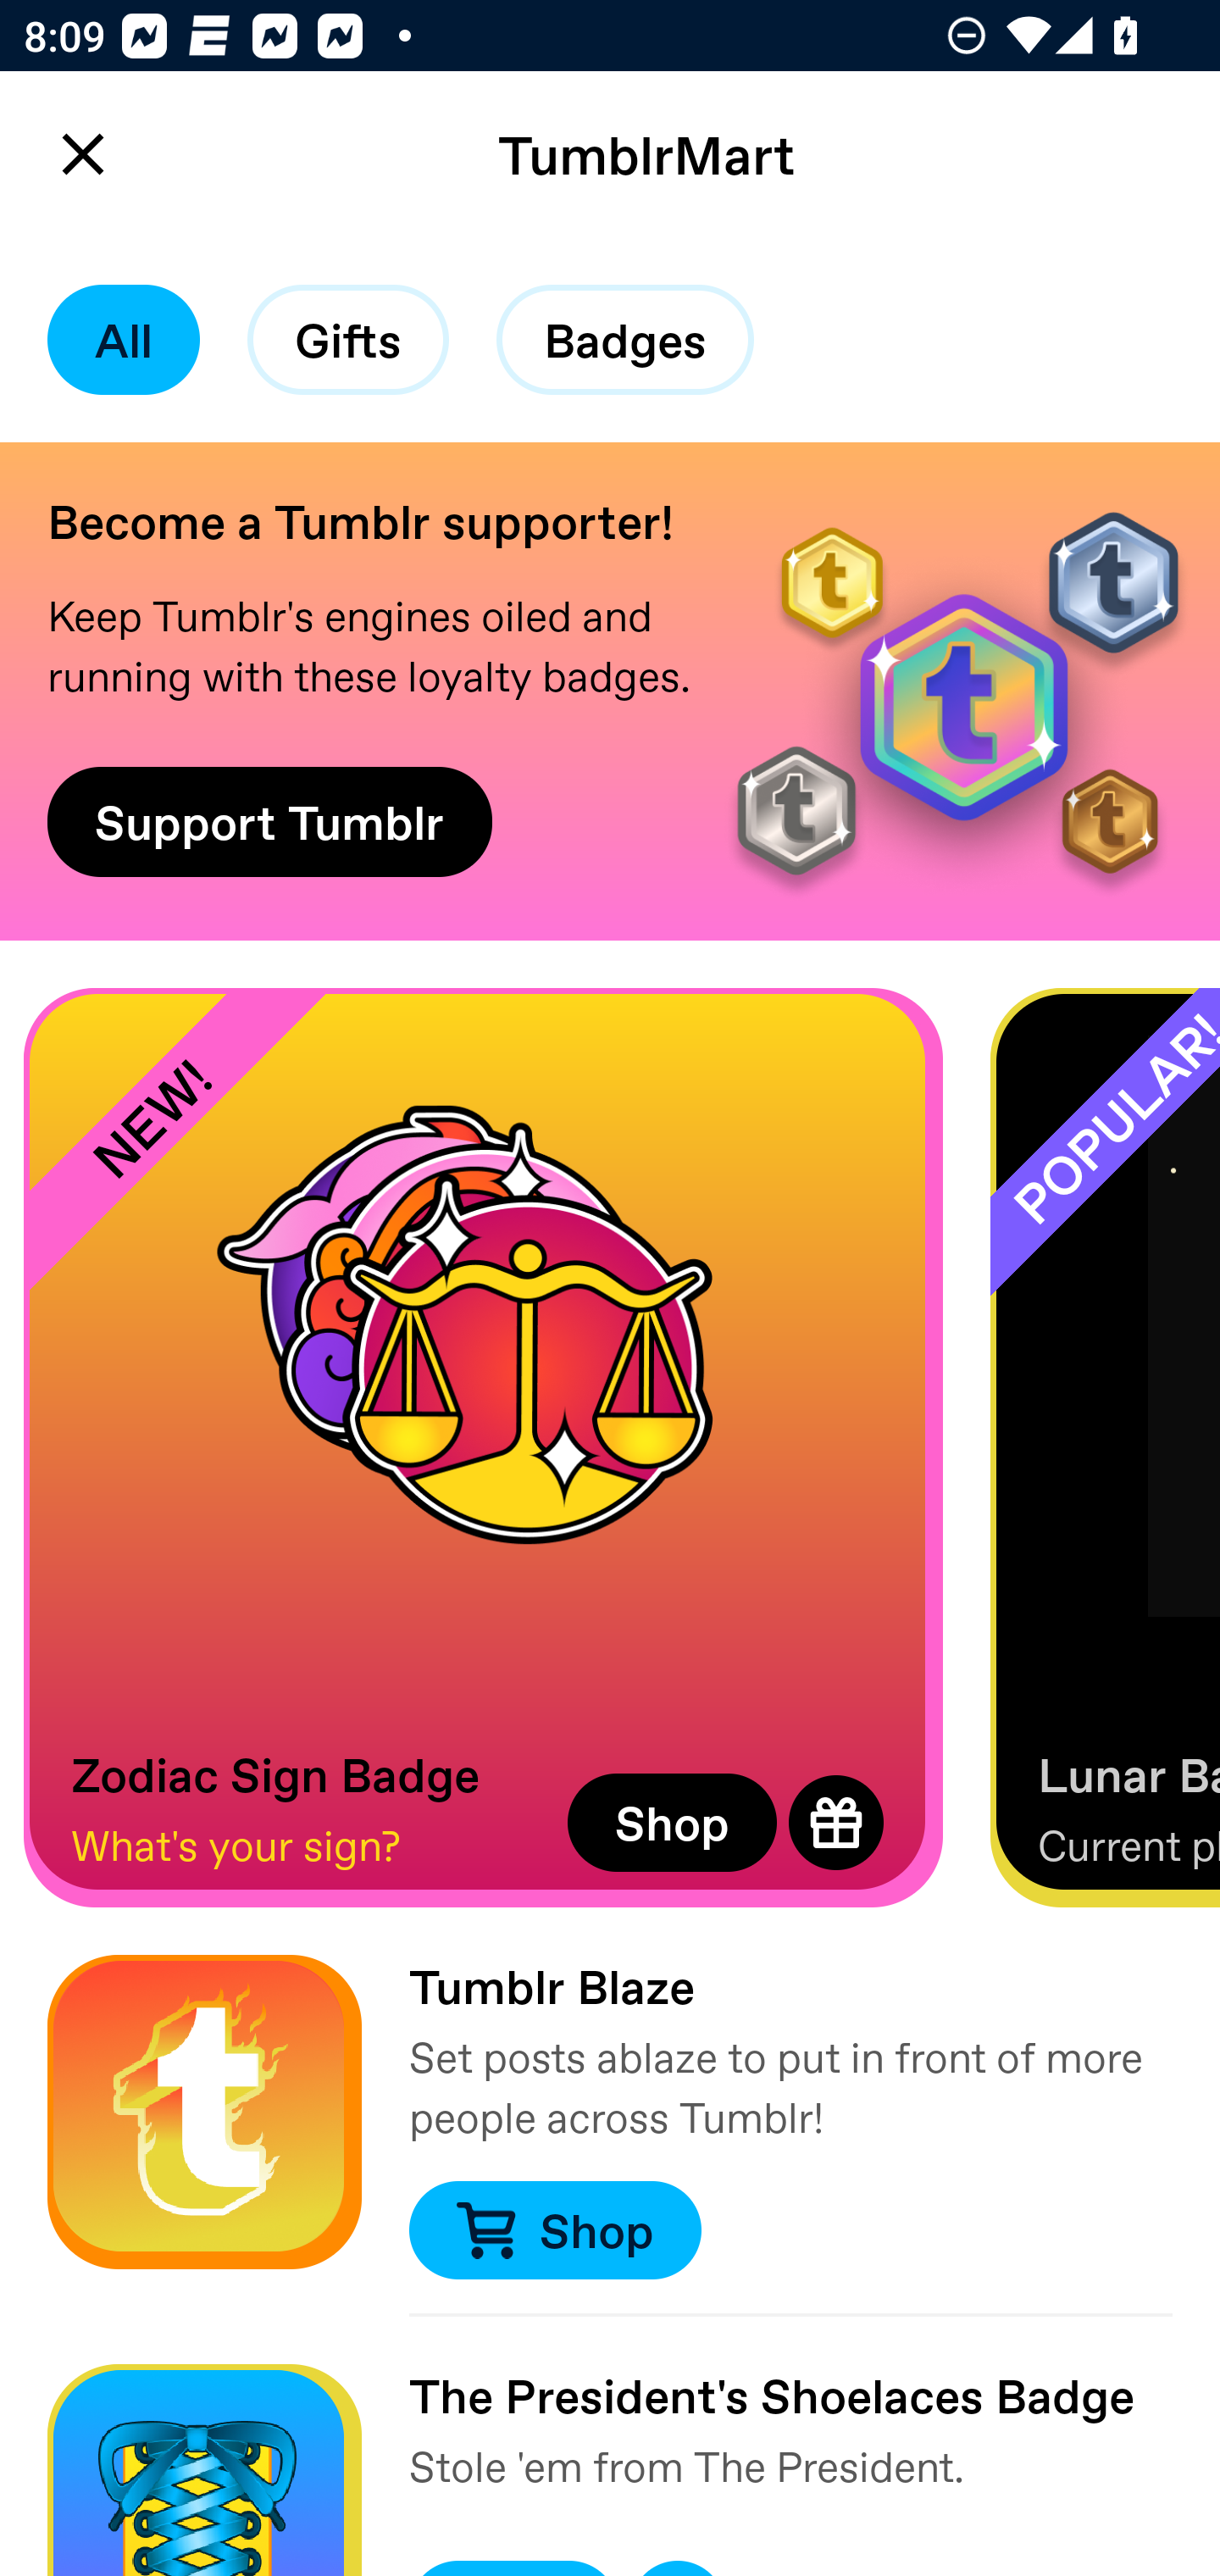  I want to click on Badges, so click(625, 340).